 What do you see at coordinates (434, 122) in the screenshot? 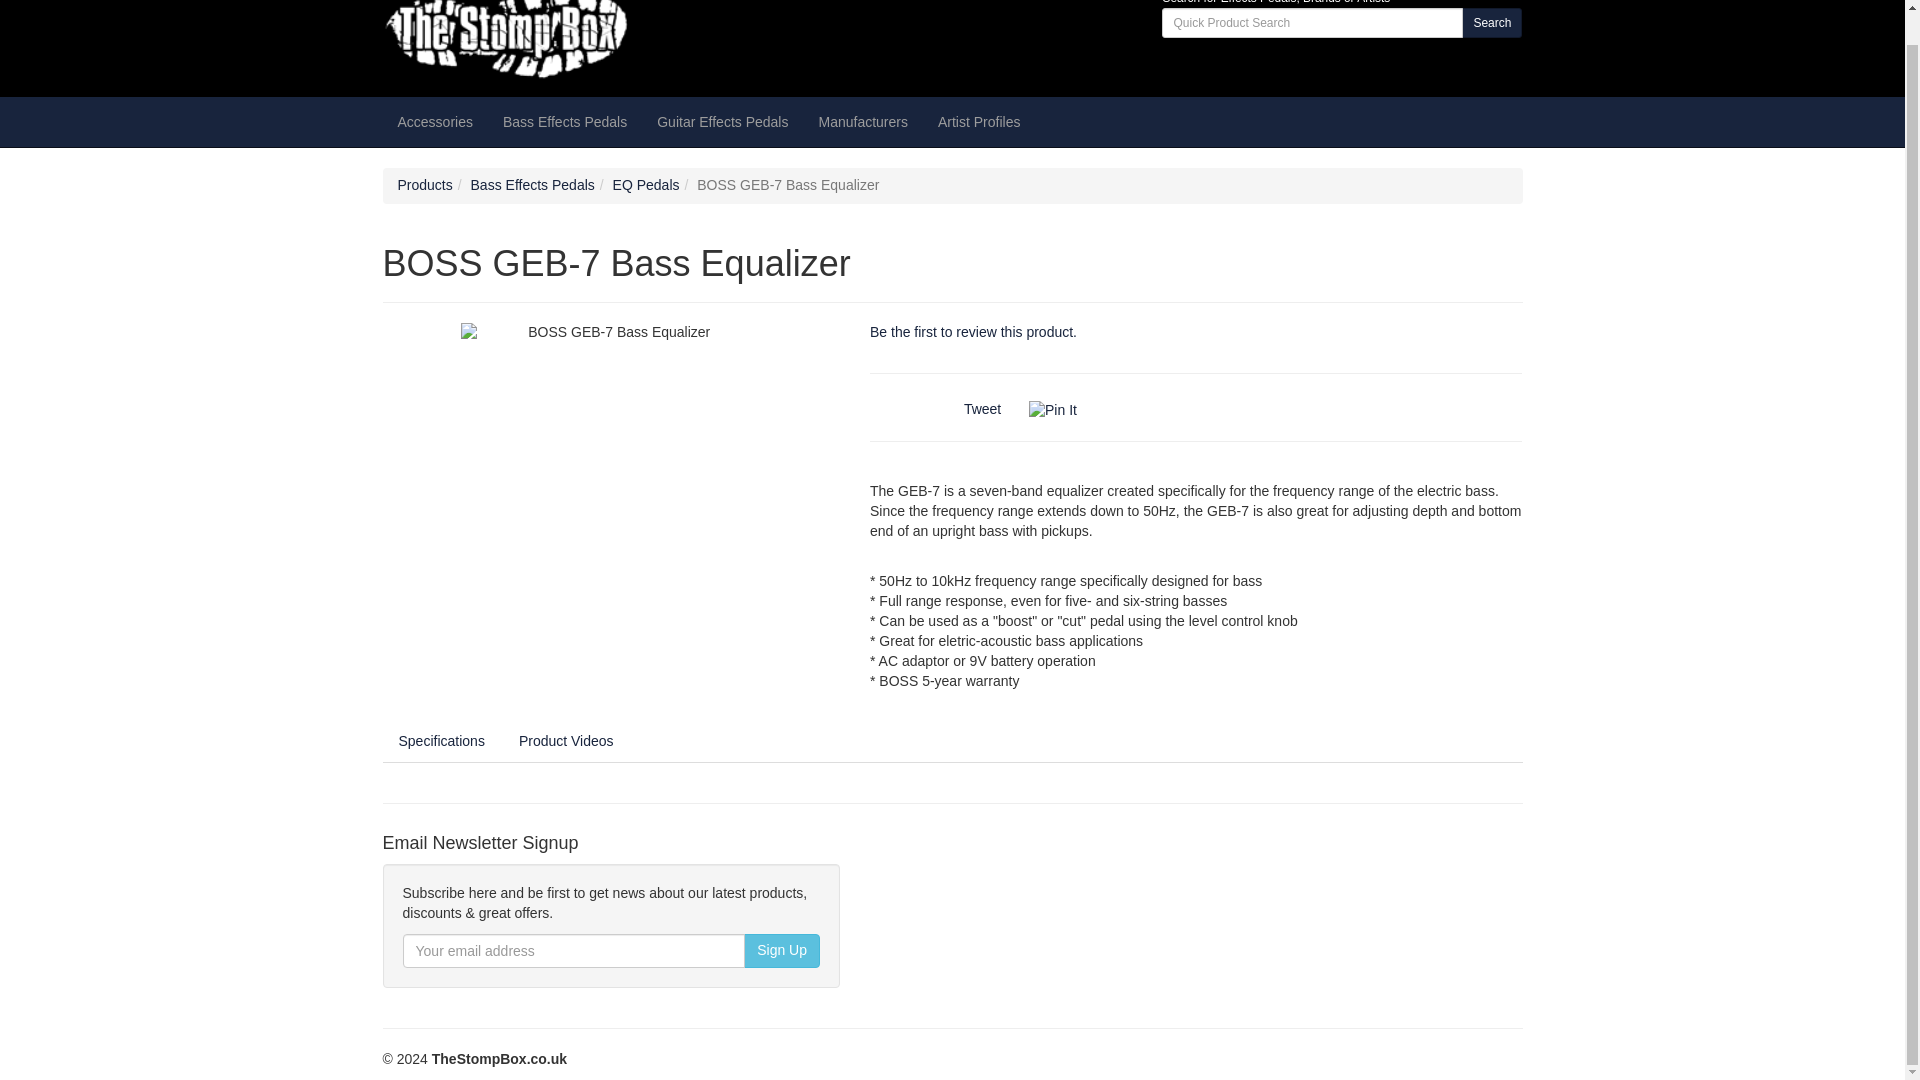
I see `Accessories` at bounding box center [434, 122].